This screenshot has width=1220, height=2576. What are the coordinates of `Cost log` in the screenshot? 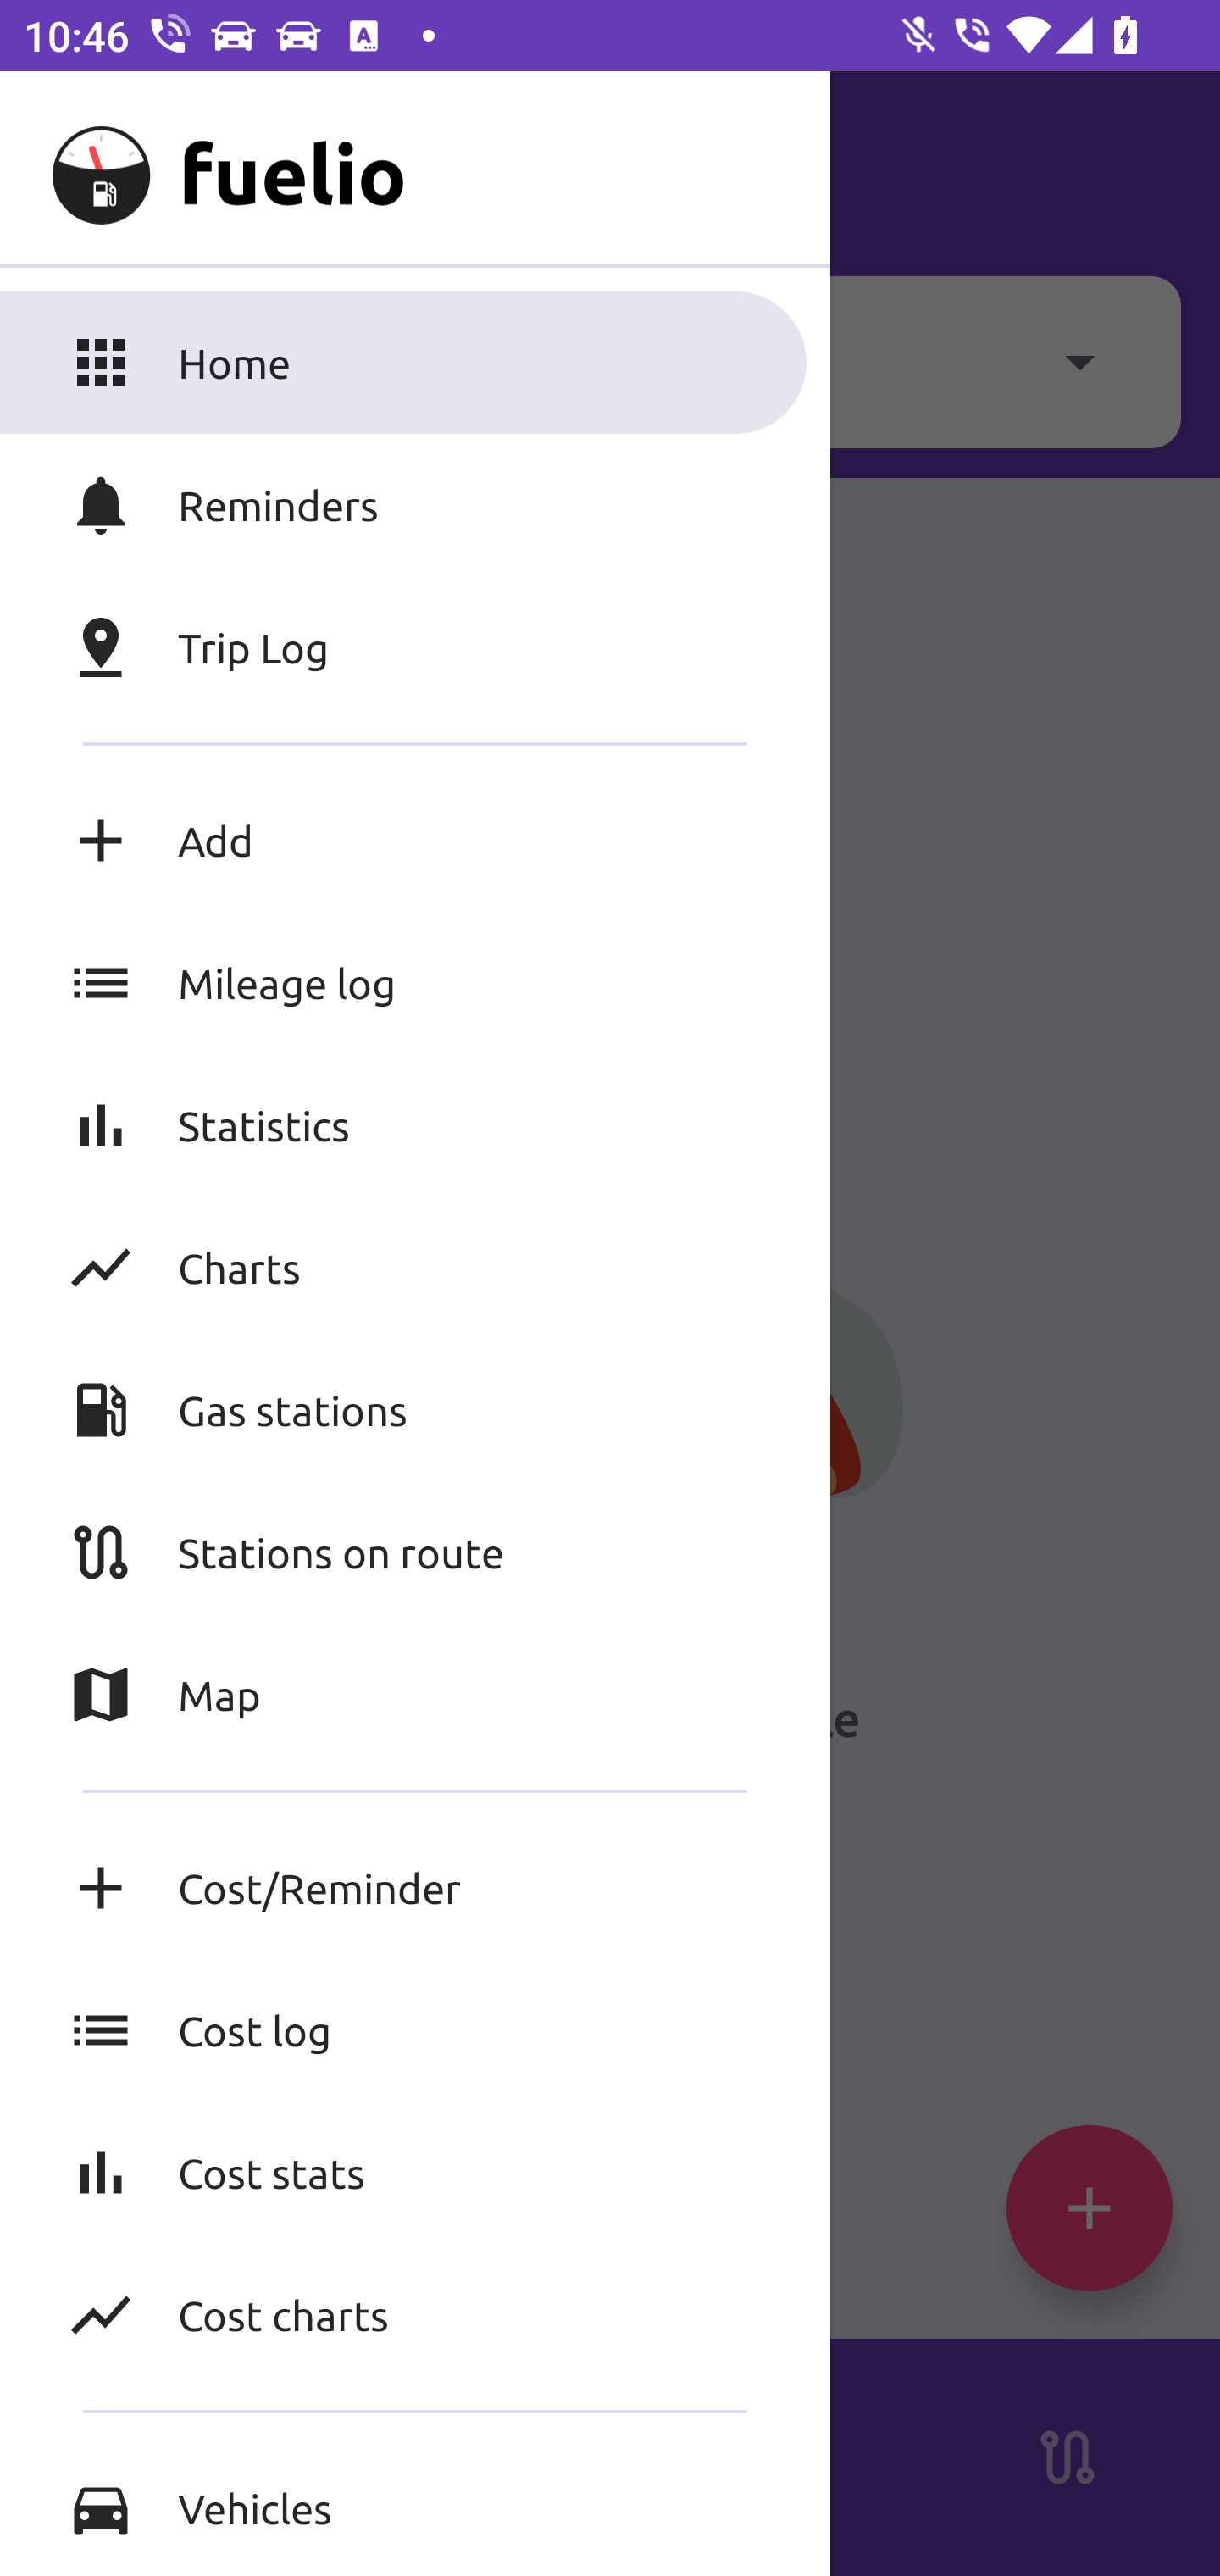 It's located at (415, 2030).